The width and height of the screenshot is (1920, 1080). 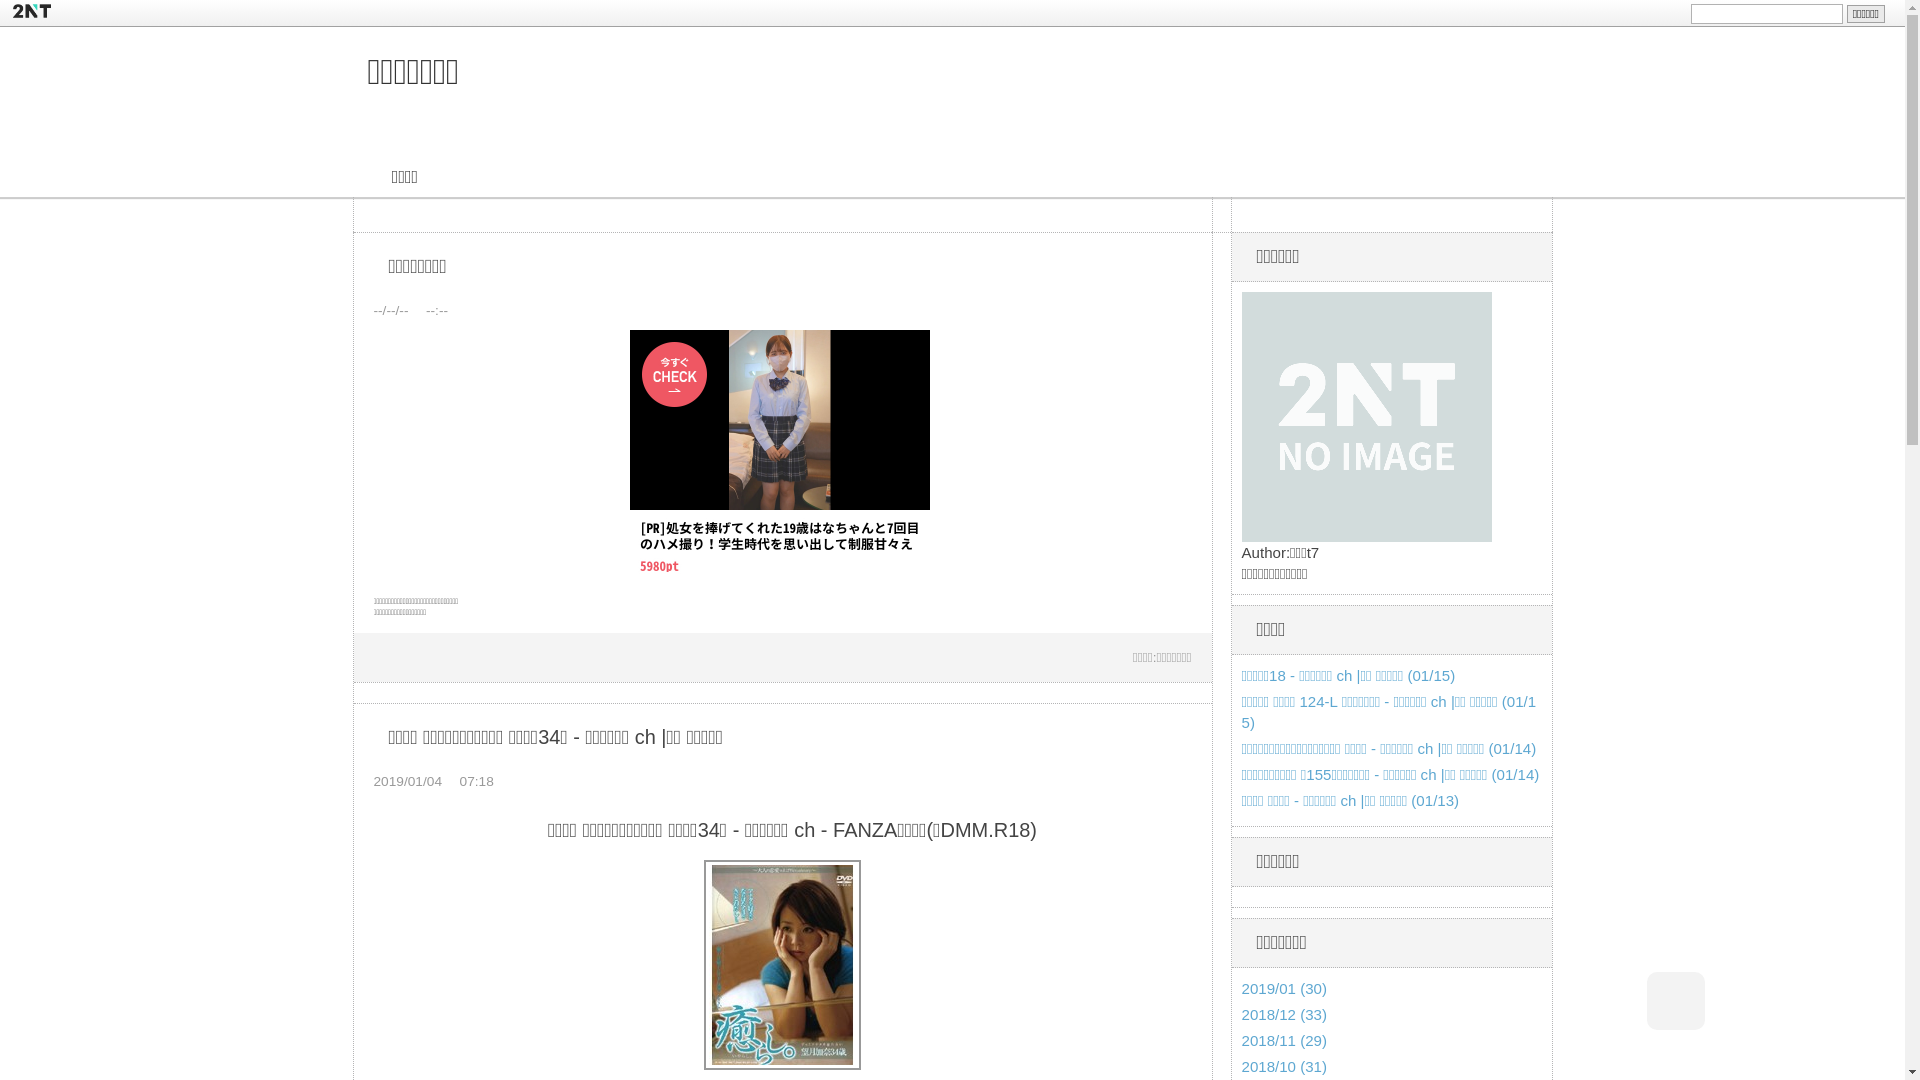 I want to click on 2018/10 (31), so click(x=1285, y=1066).